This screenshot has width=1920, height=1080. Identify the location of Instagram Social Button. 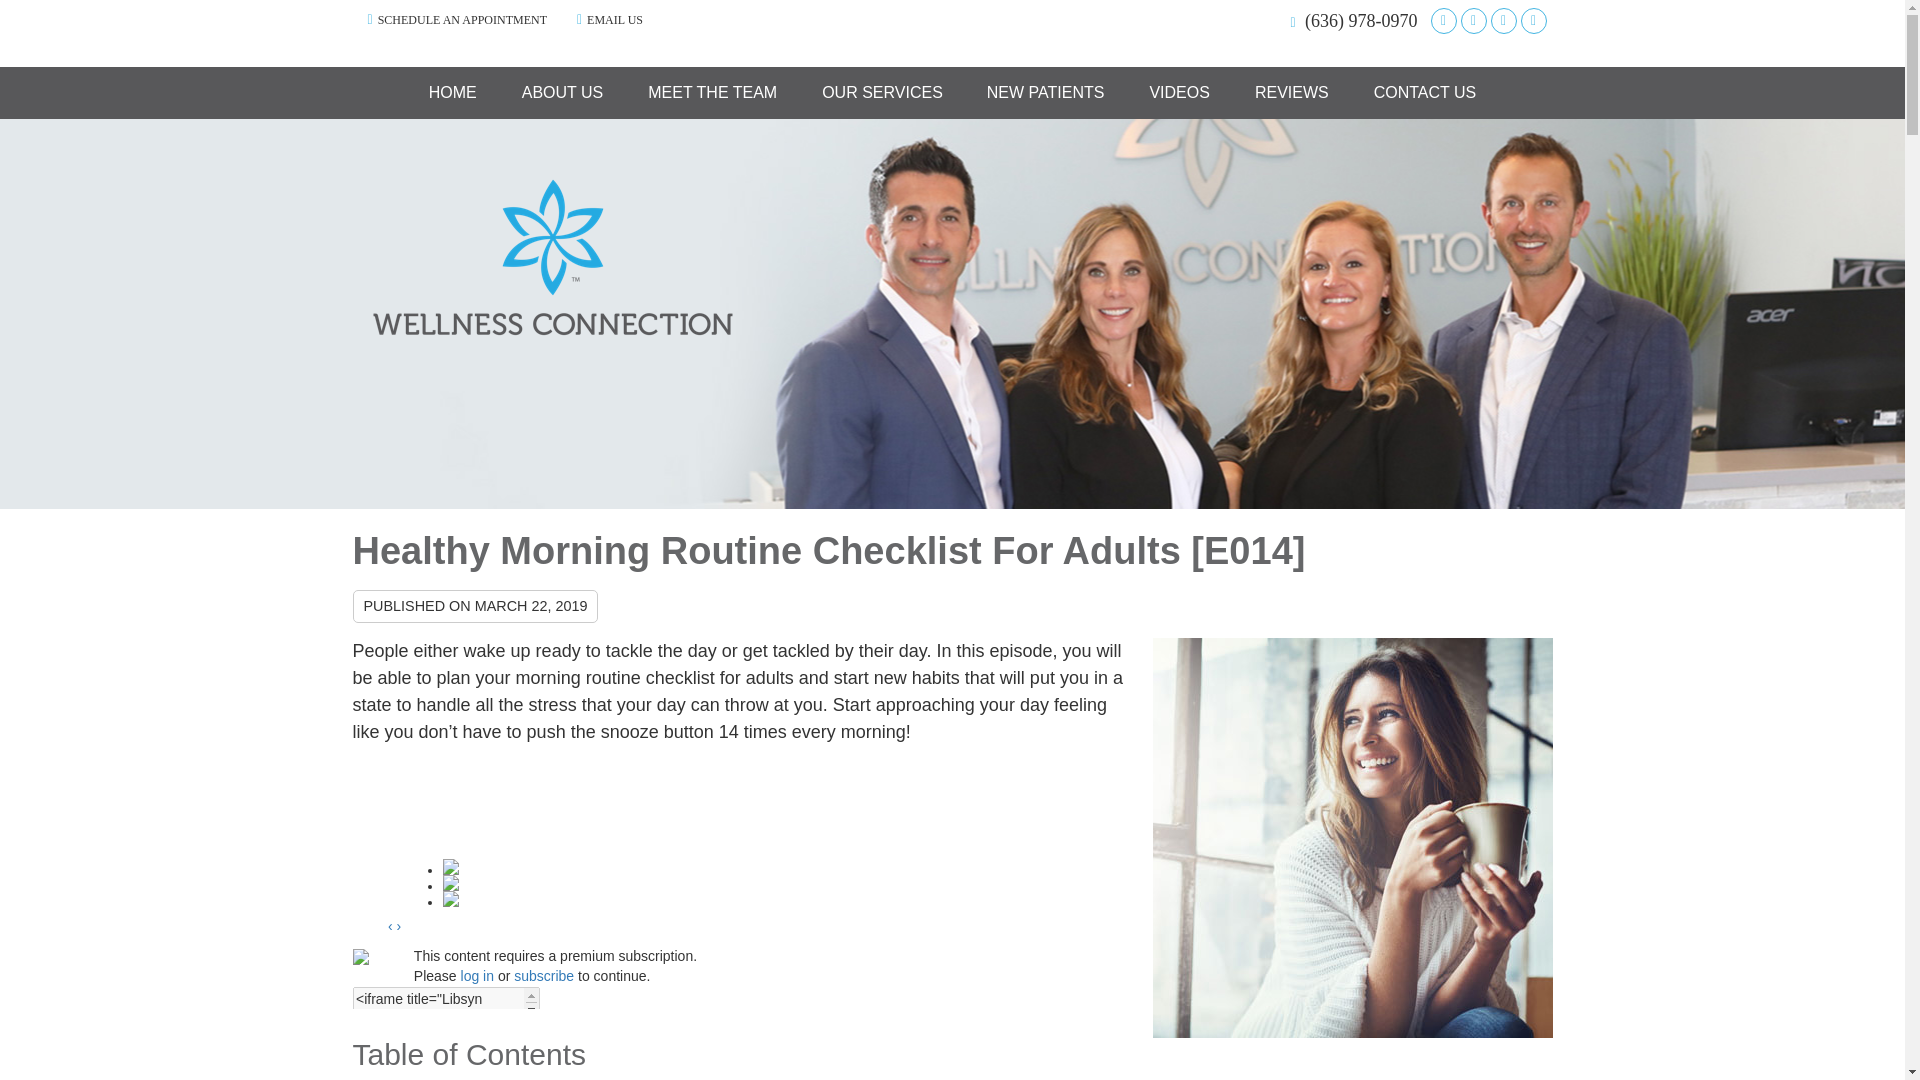
(1502, 20).